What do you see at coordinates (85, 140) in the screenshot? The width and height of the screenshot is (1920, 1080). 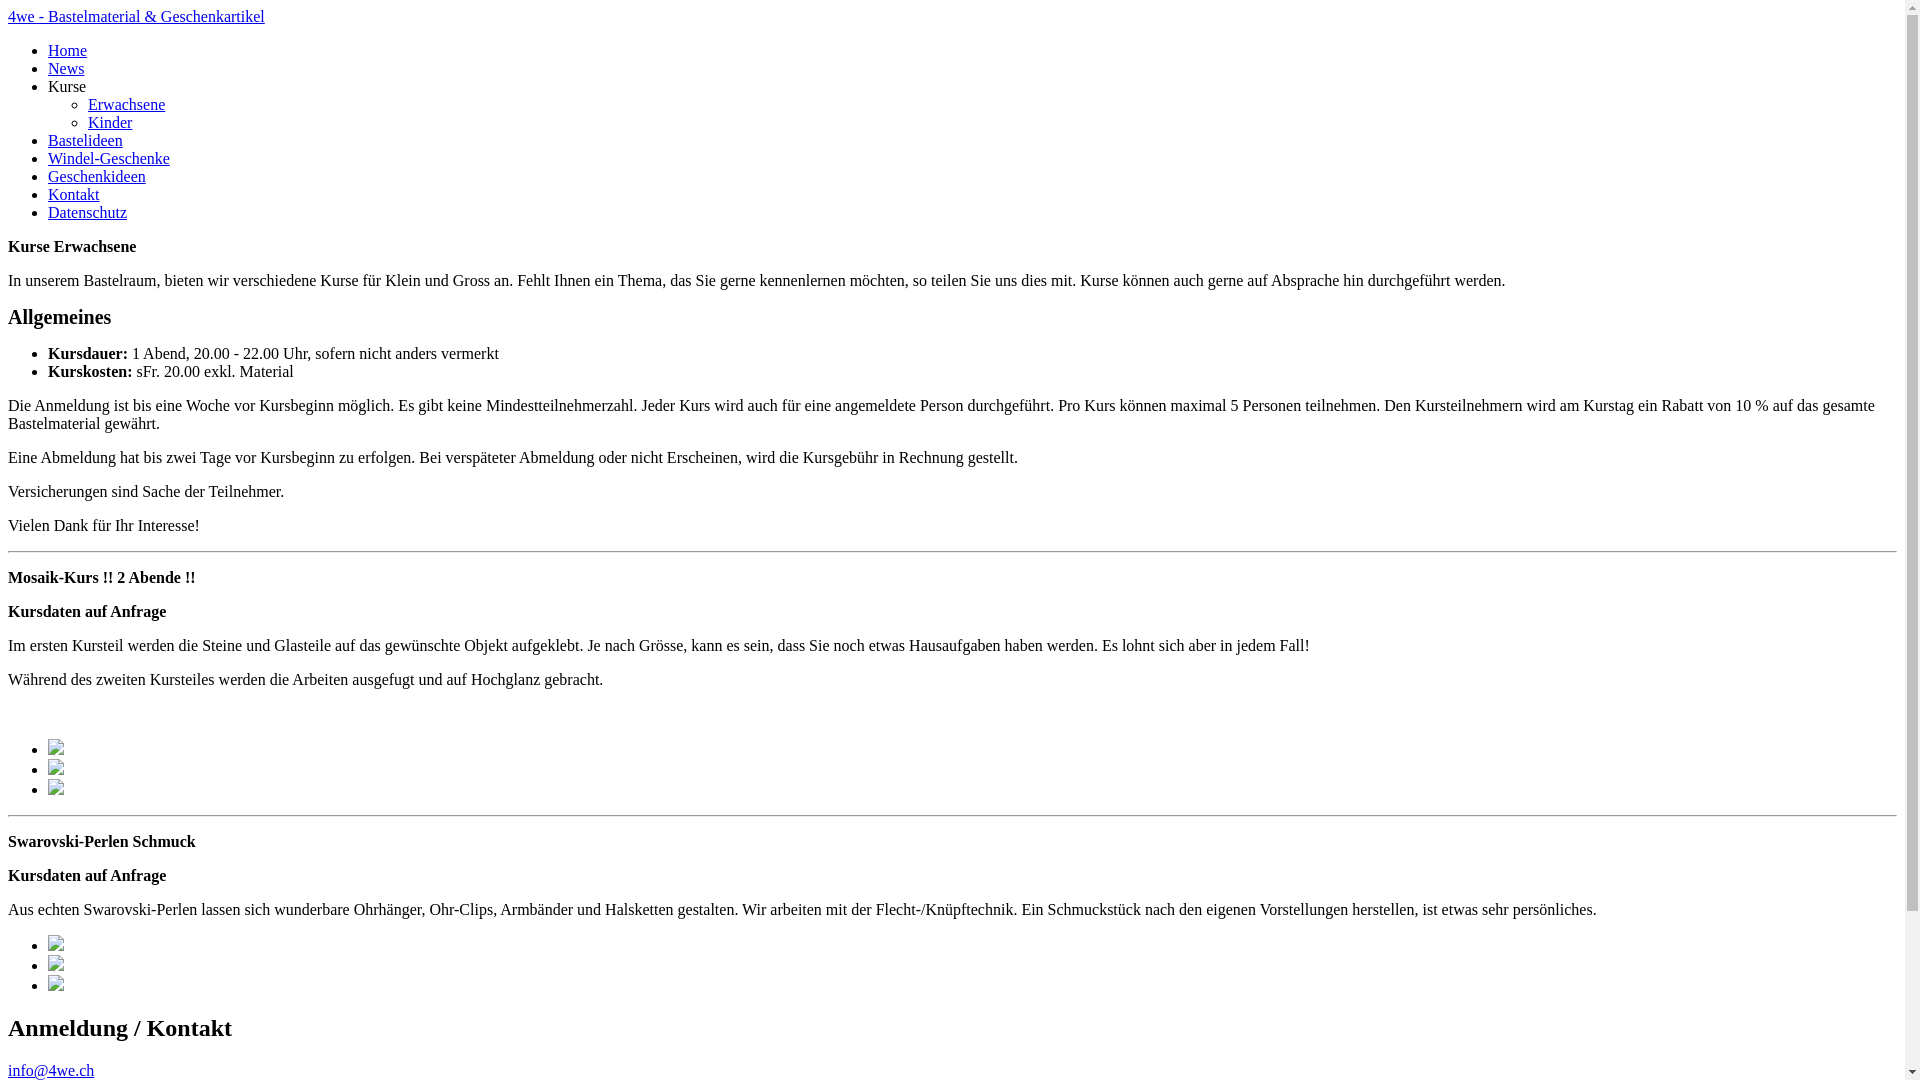 I see `Bastelideen` at bounding box center [85, 140].